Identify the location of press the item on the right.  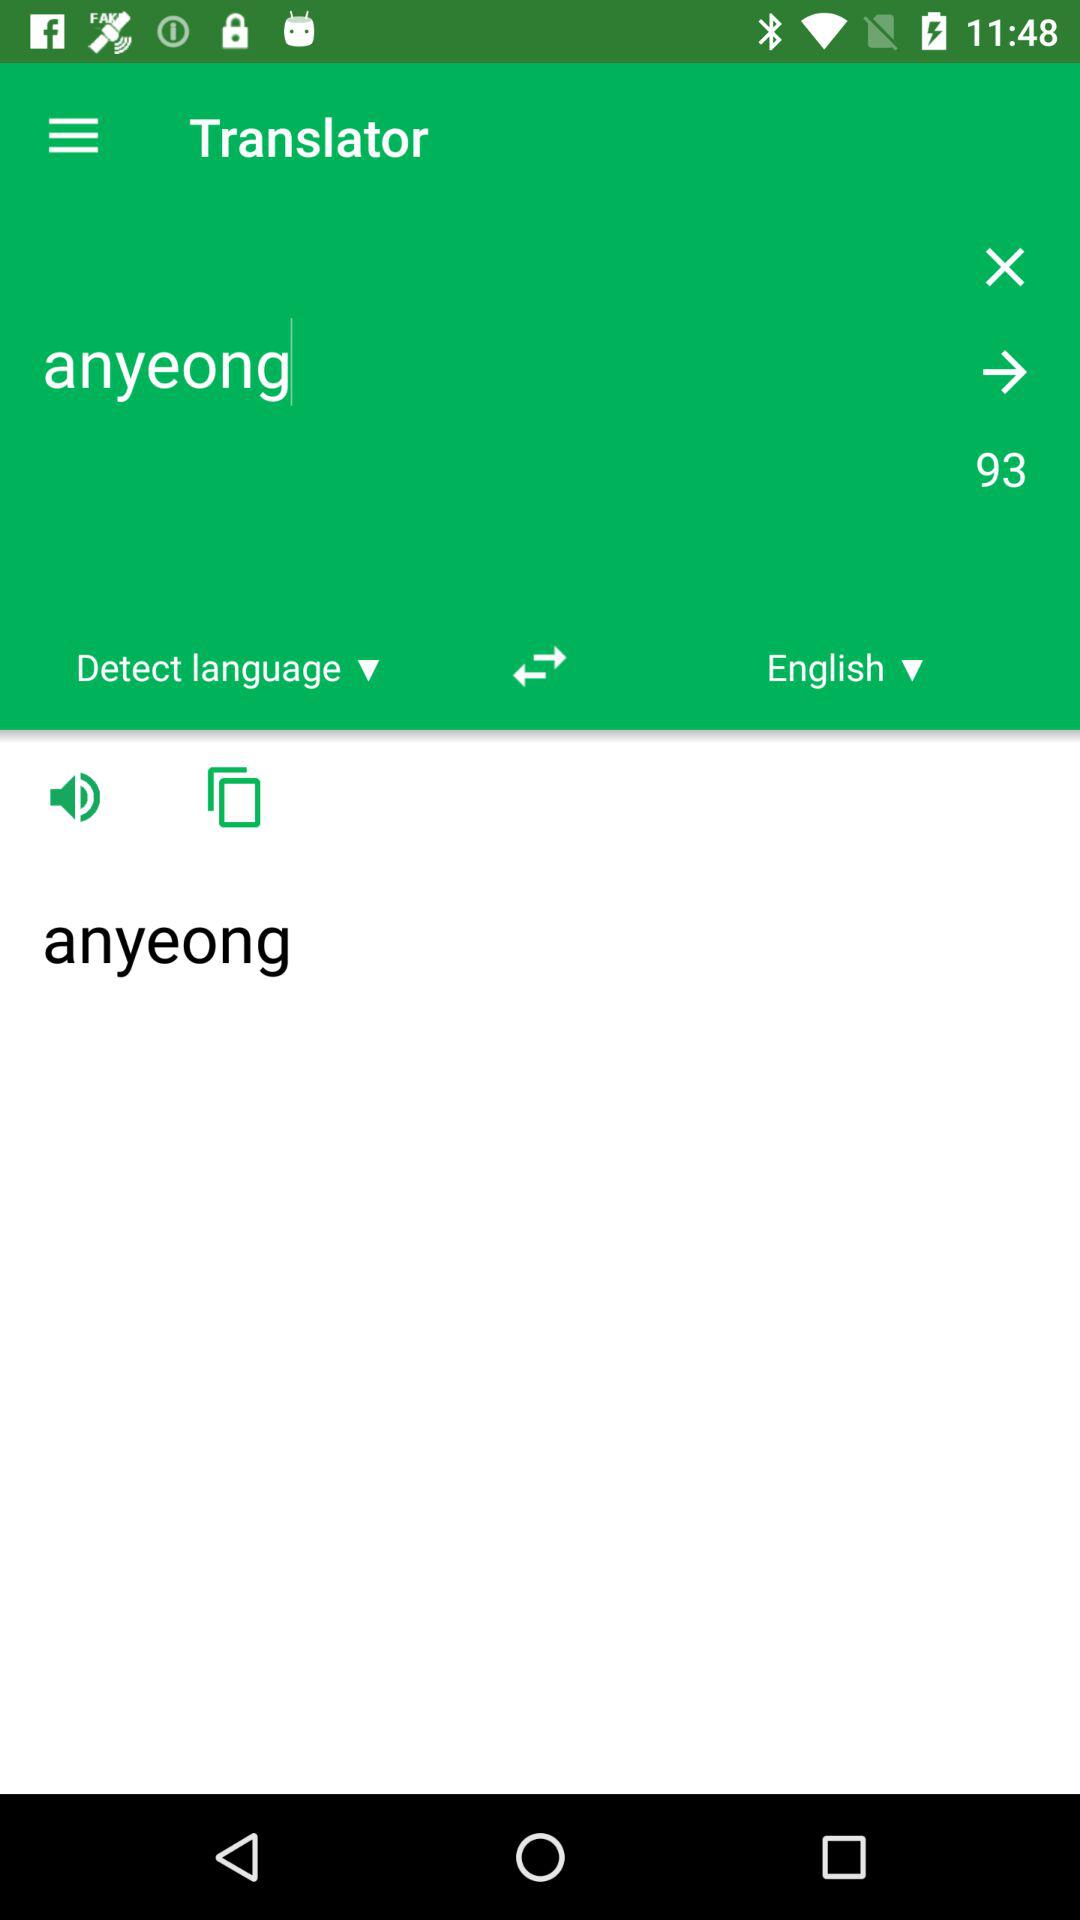
(848, 666).